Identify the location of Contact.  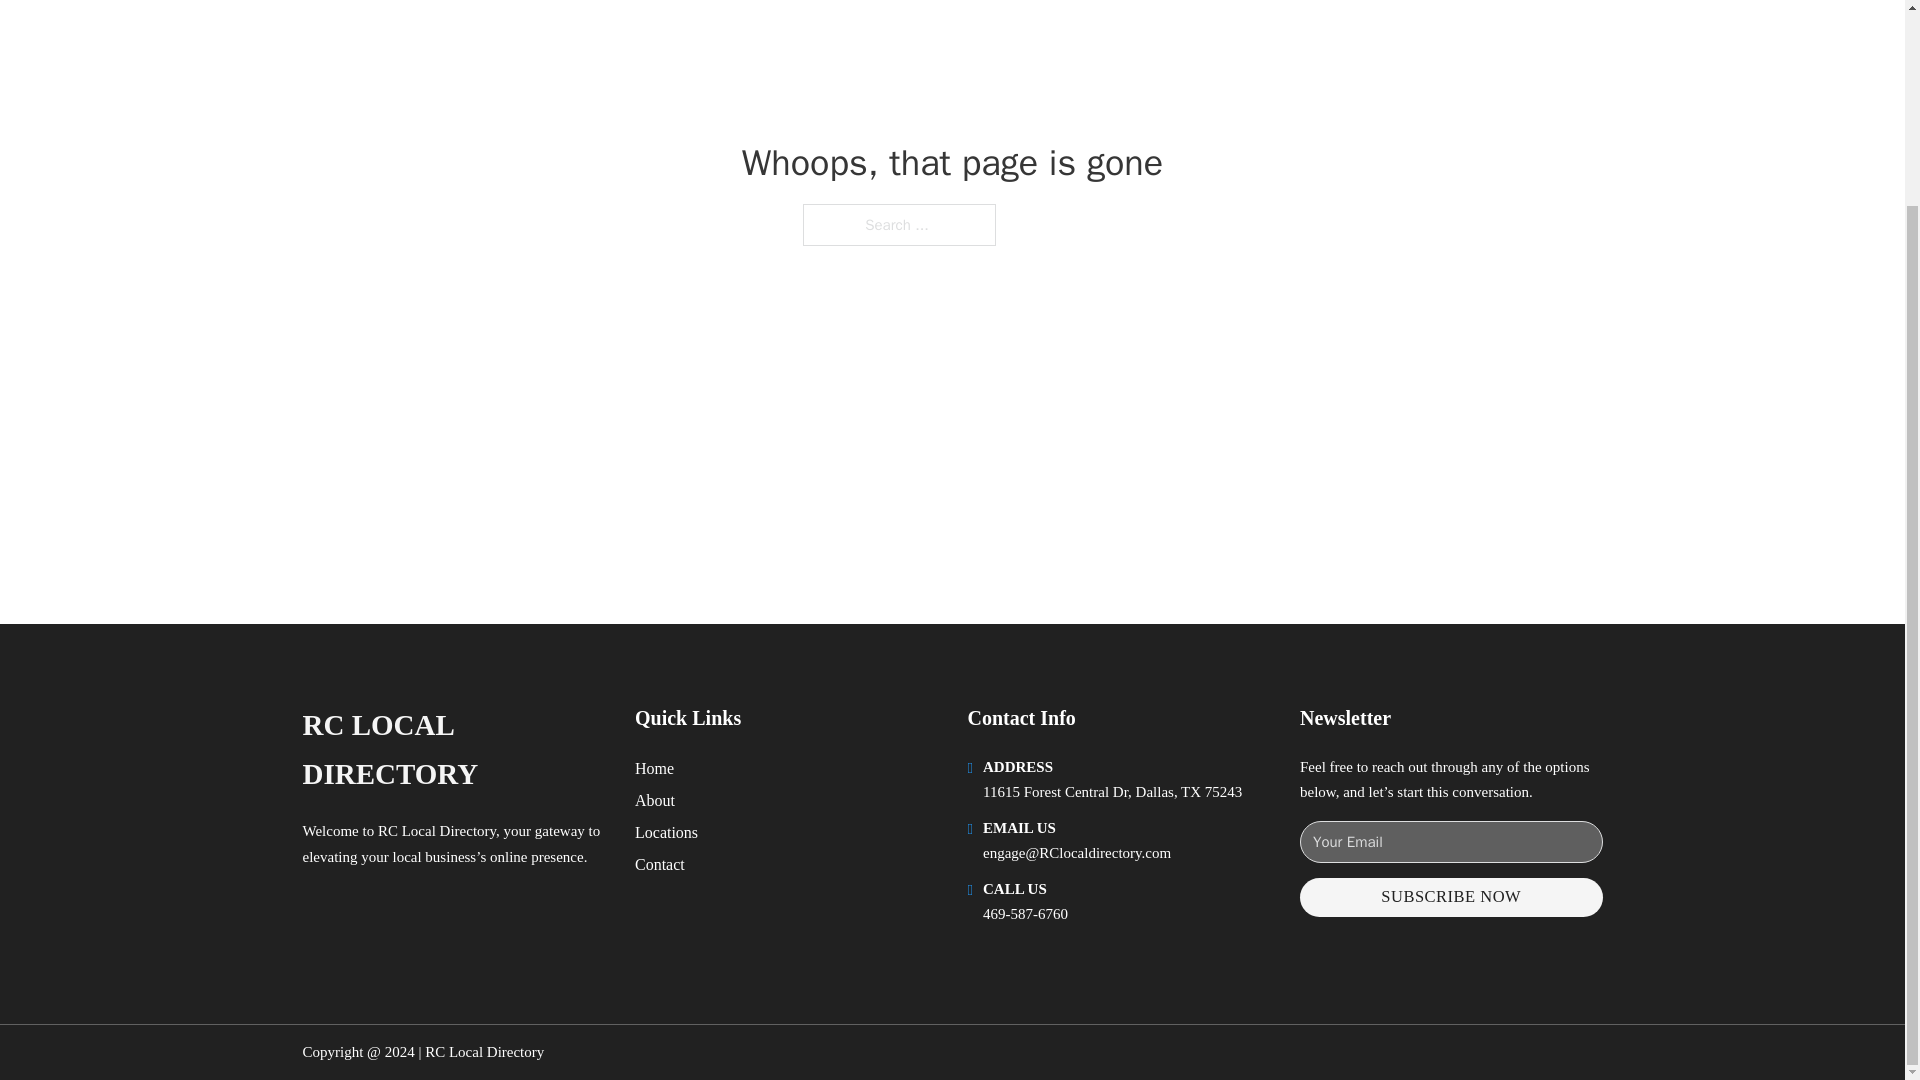
(660, 864).